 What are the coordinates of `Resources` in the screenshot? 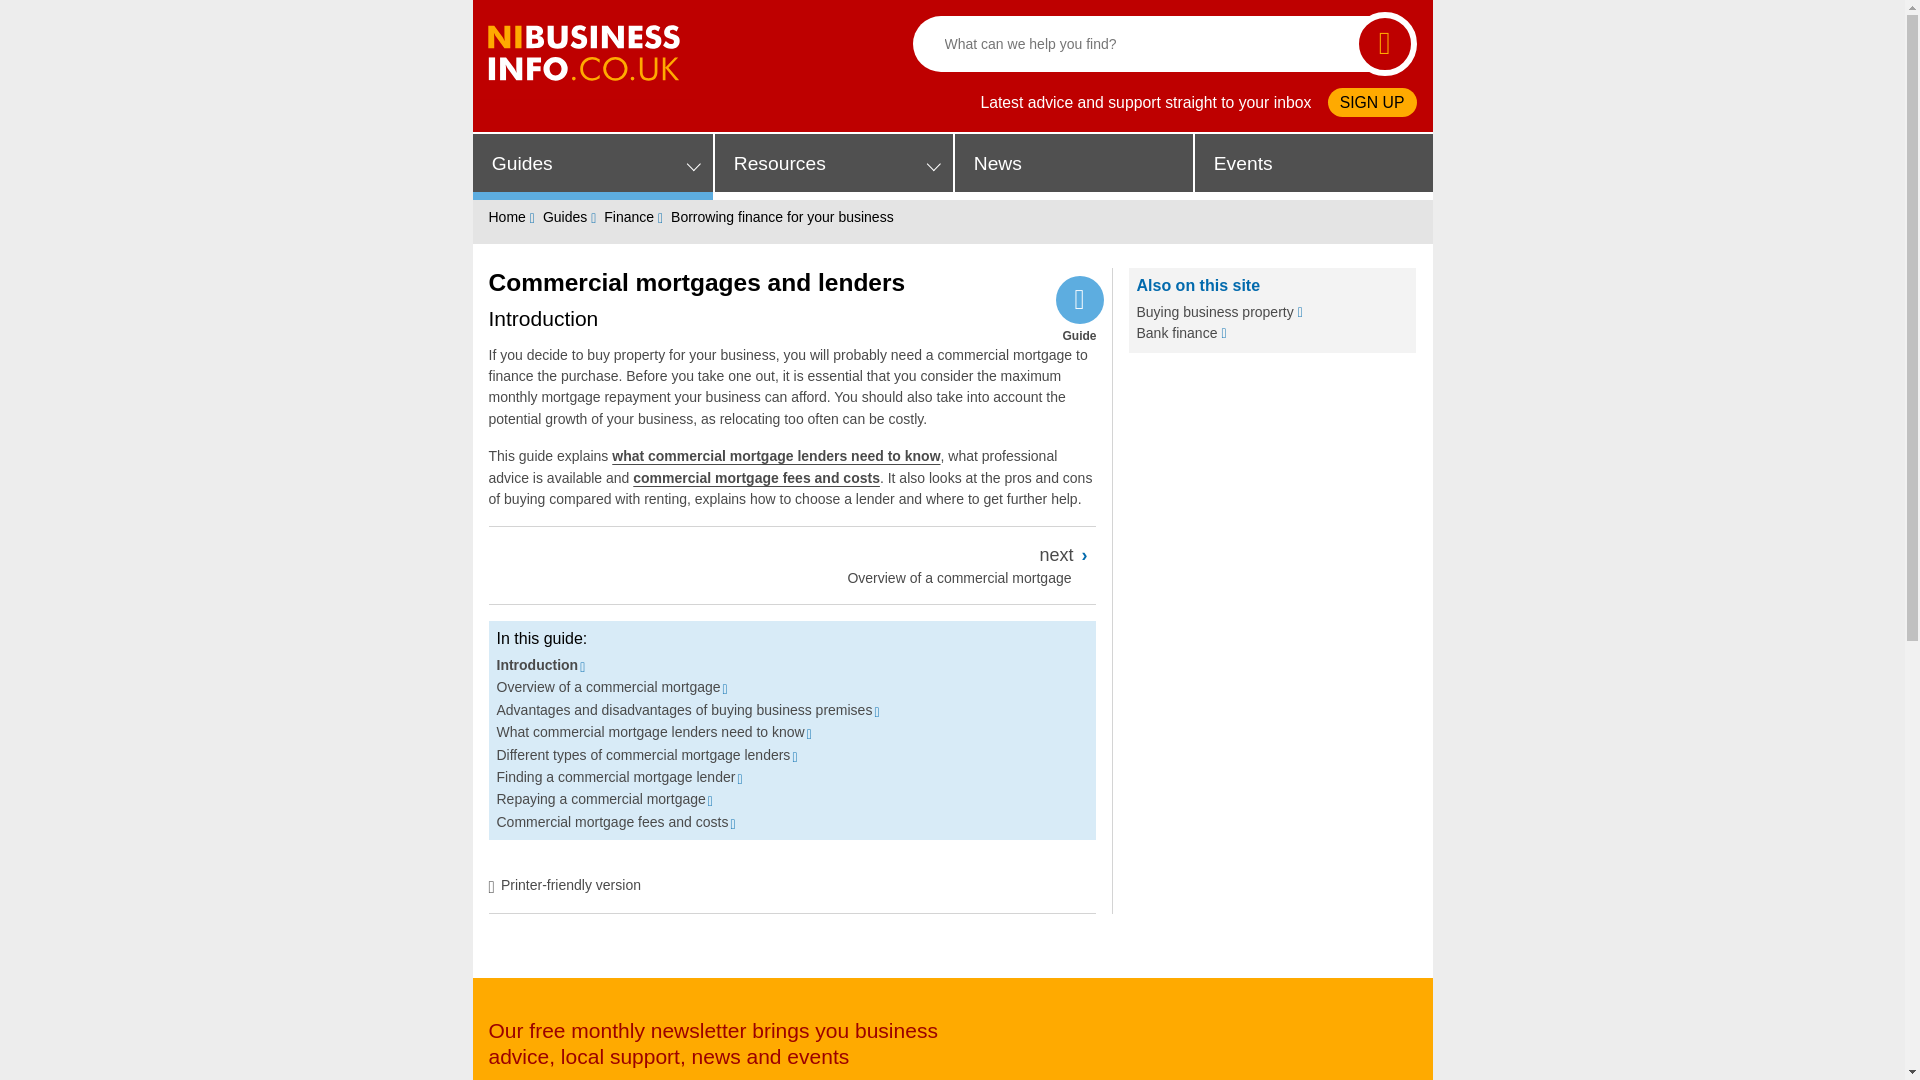 It's located at (833, 166).